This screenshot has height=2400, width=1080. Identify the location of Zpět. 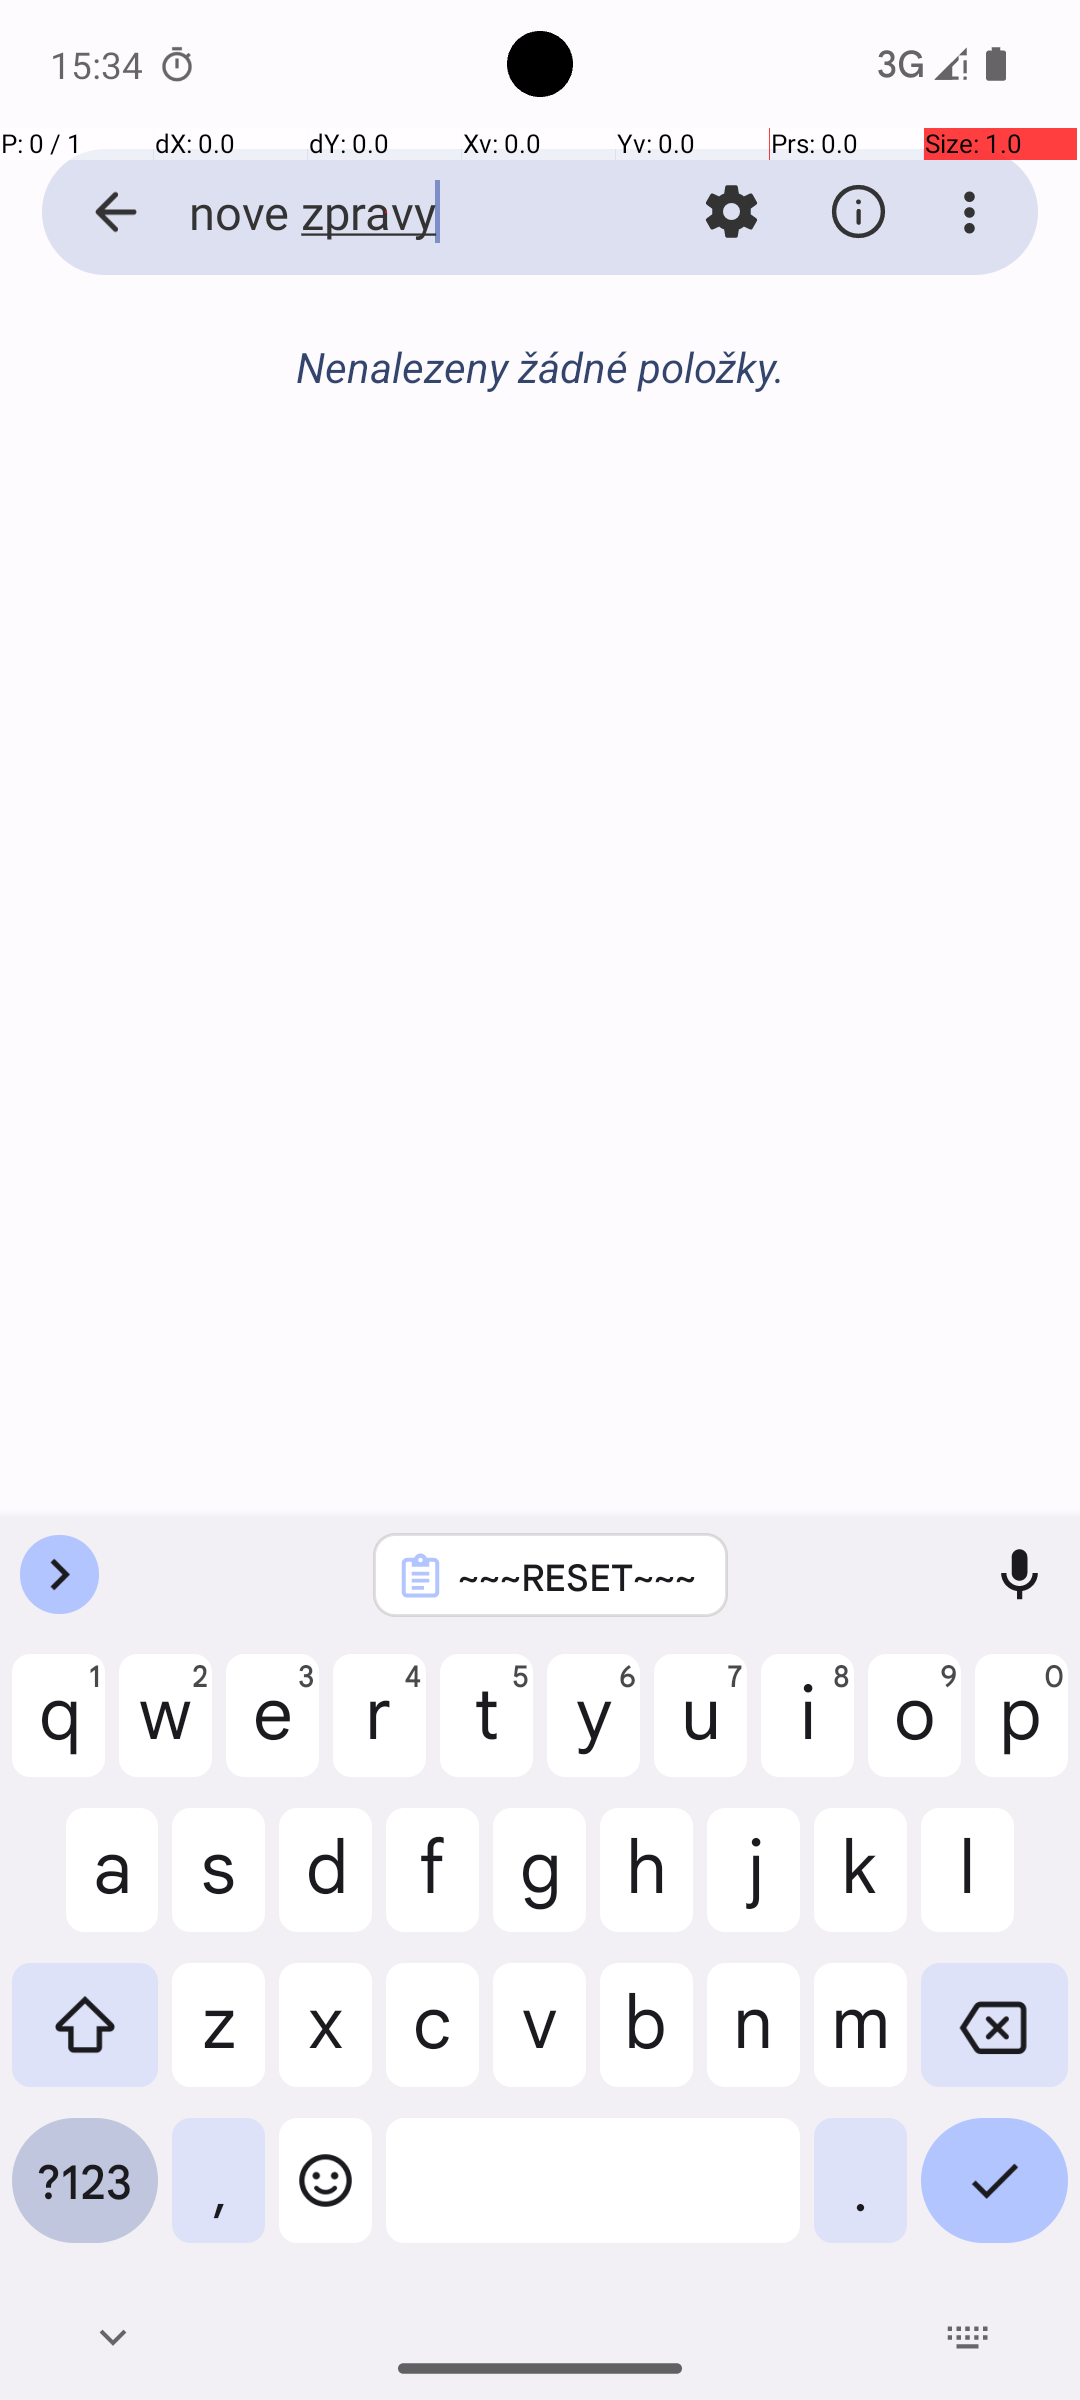
(94, 212).